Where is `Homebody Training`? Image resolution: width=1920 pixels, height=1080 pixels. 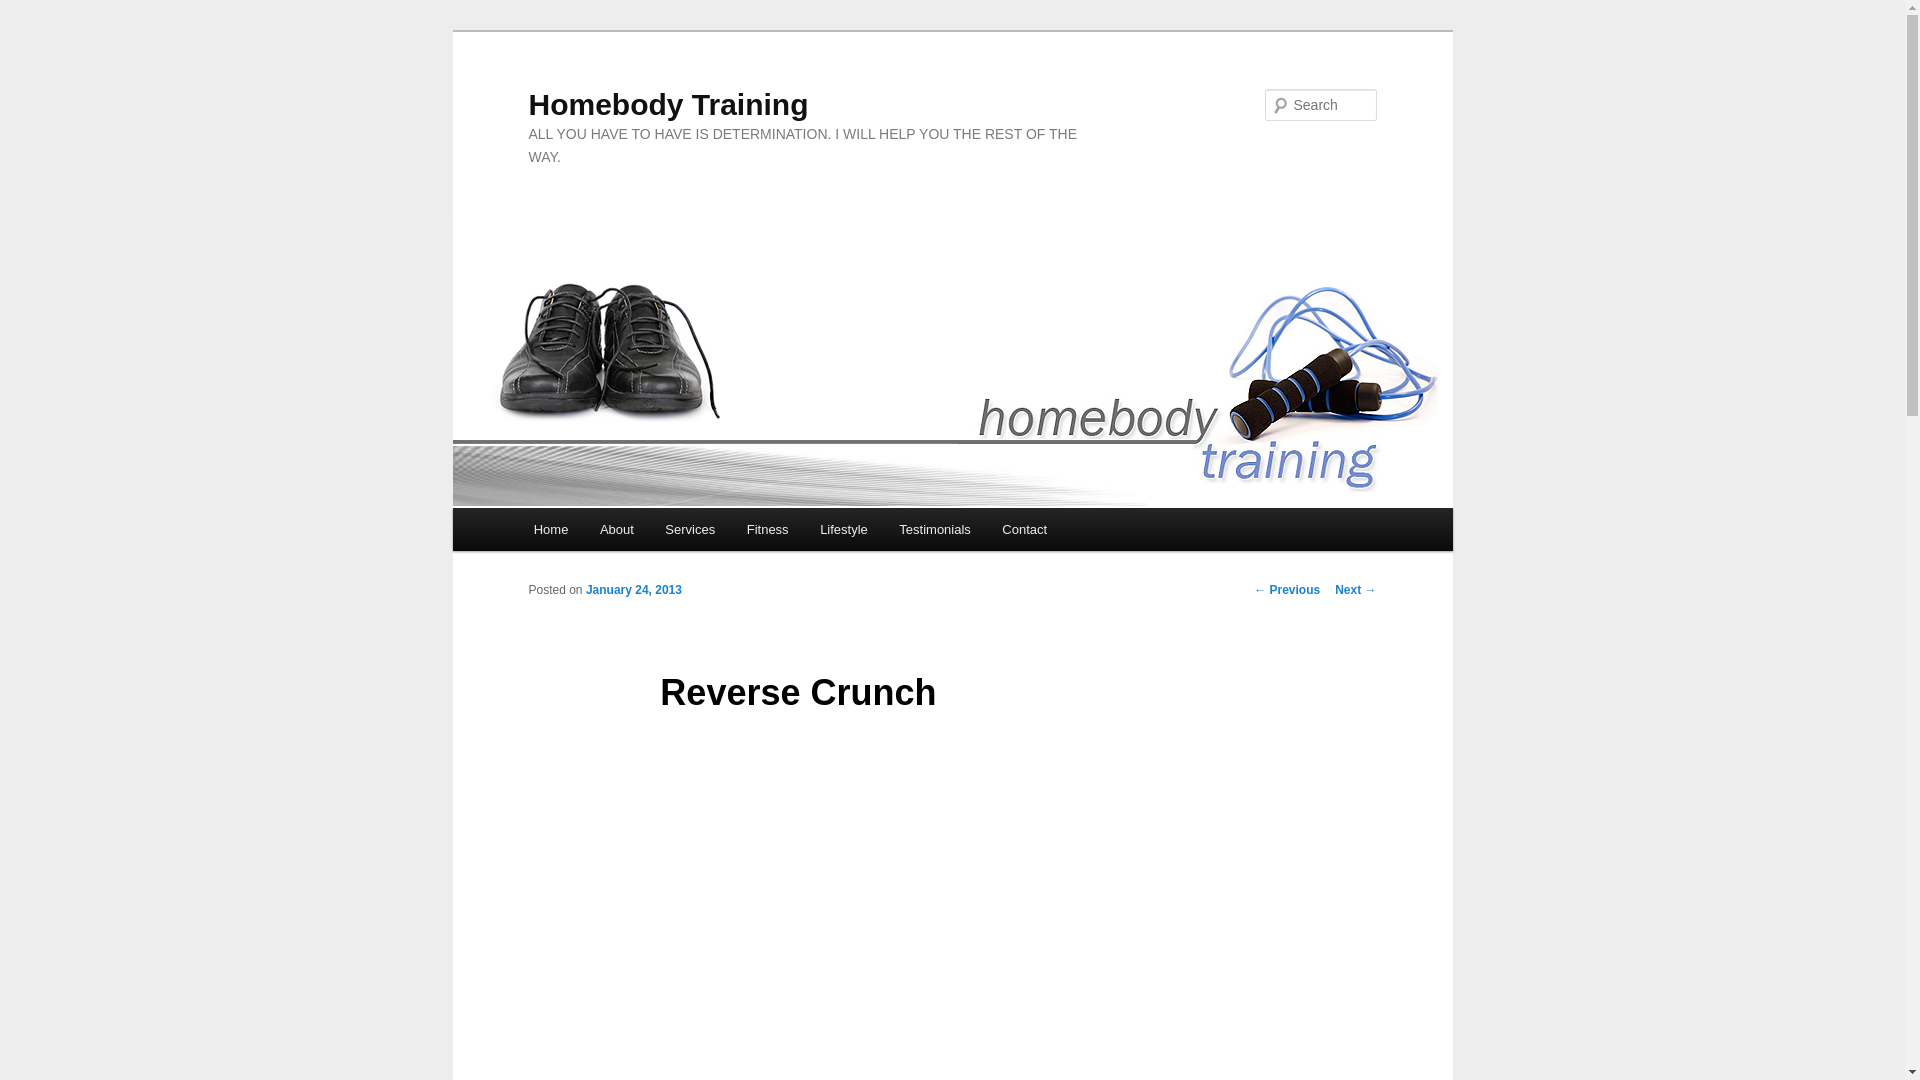
Homebody Training is located at coordinates (668, 104).